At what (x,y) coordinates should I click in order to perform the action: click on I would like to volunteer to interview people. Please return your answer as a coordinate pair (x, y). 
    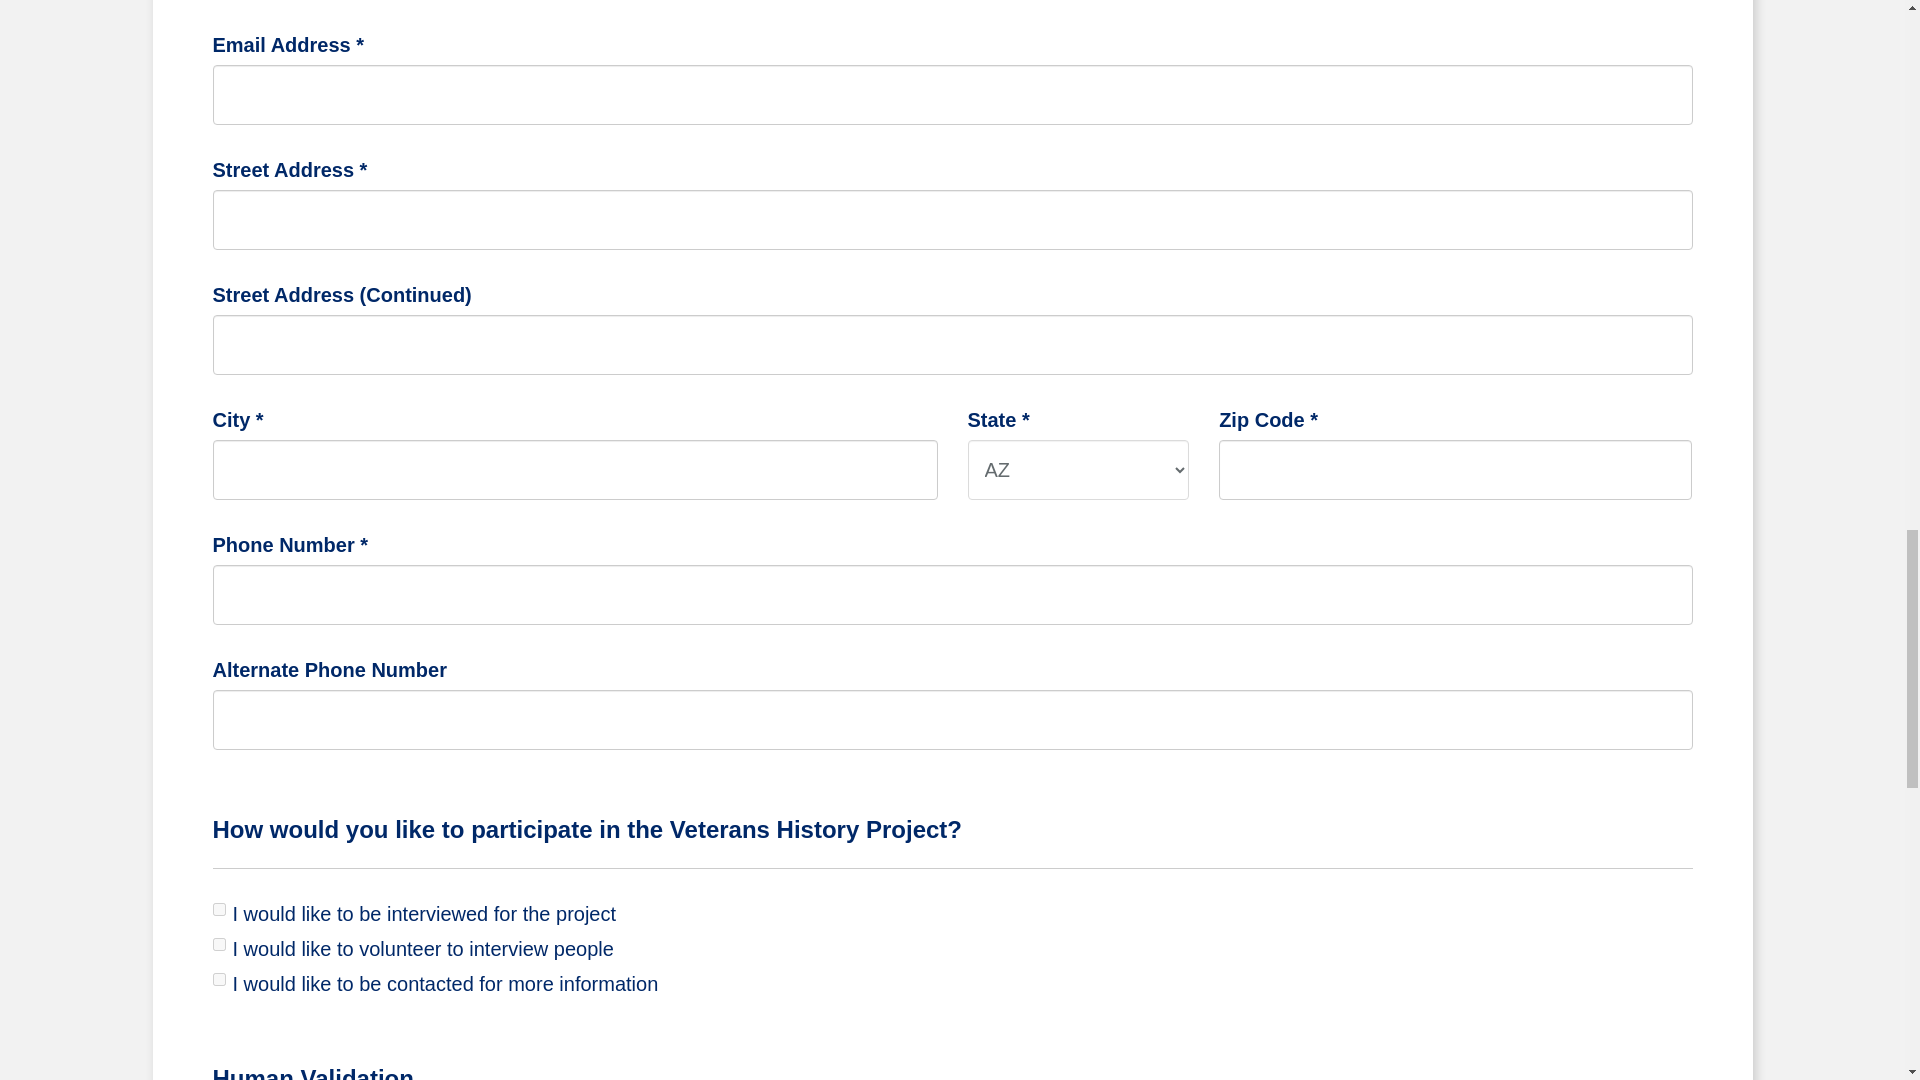
    Looking at the image, I should click on (218, 944).